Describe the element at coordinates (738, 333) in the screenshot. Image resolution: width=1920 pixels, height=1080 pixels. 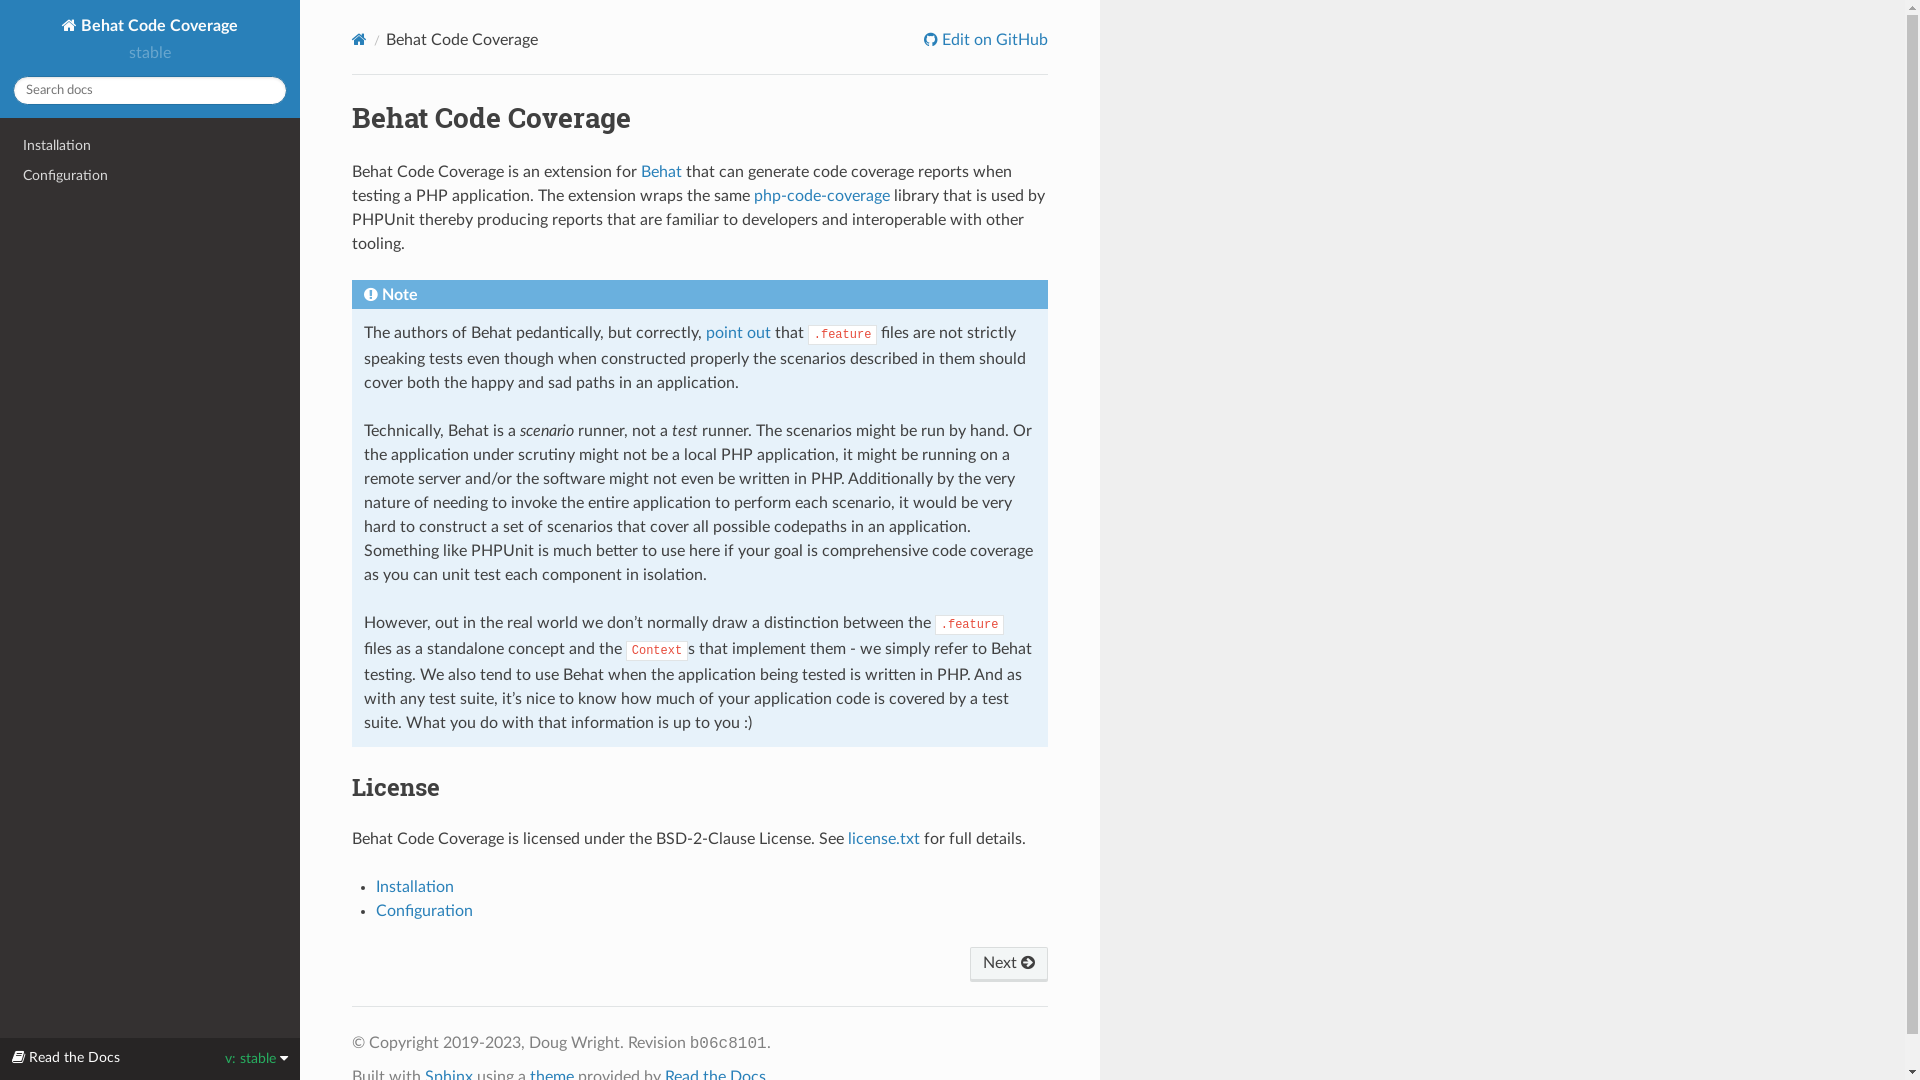
I see `point out` at that location.